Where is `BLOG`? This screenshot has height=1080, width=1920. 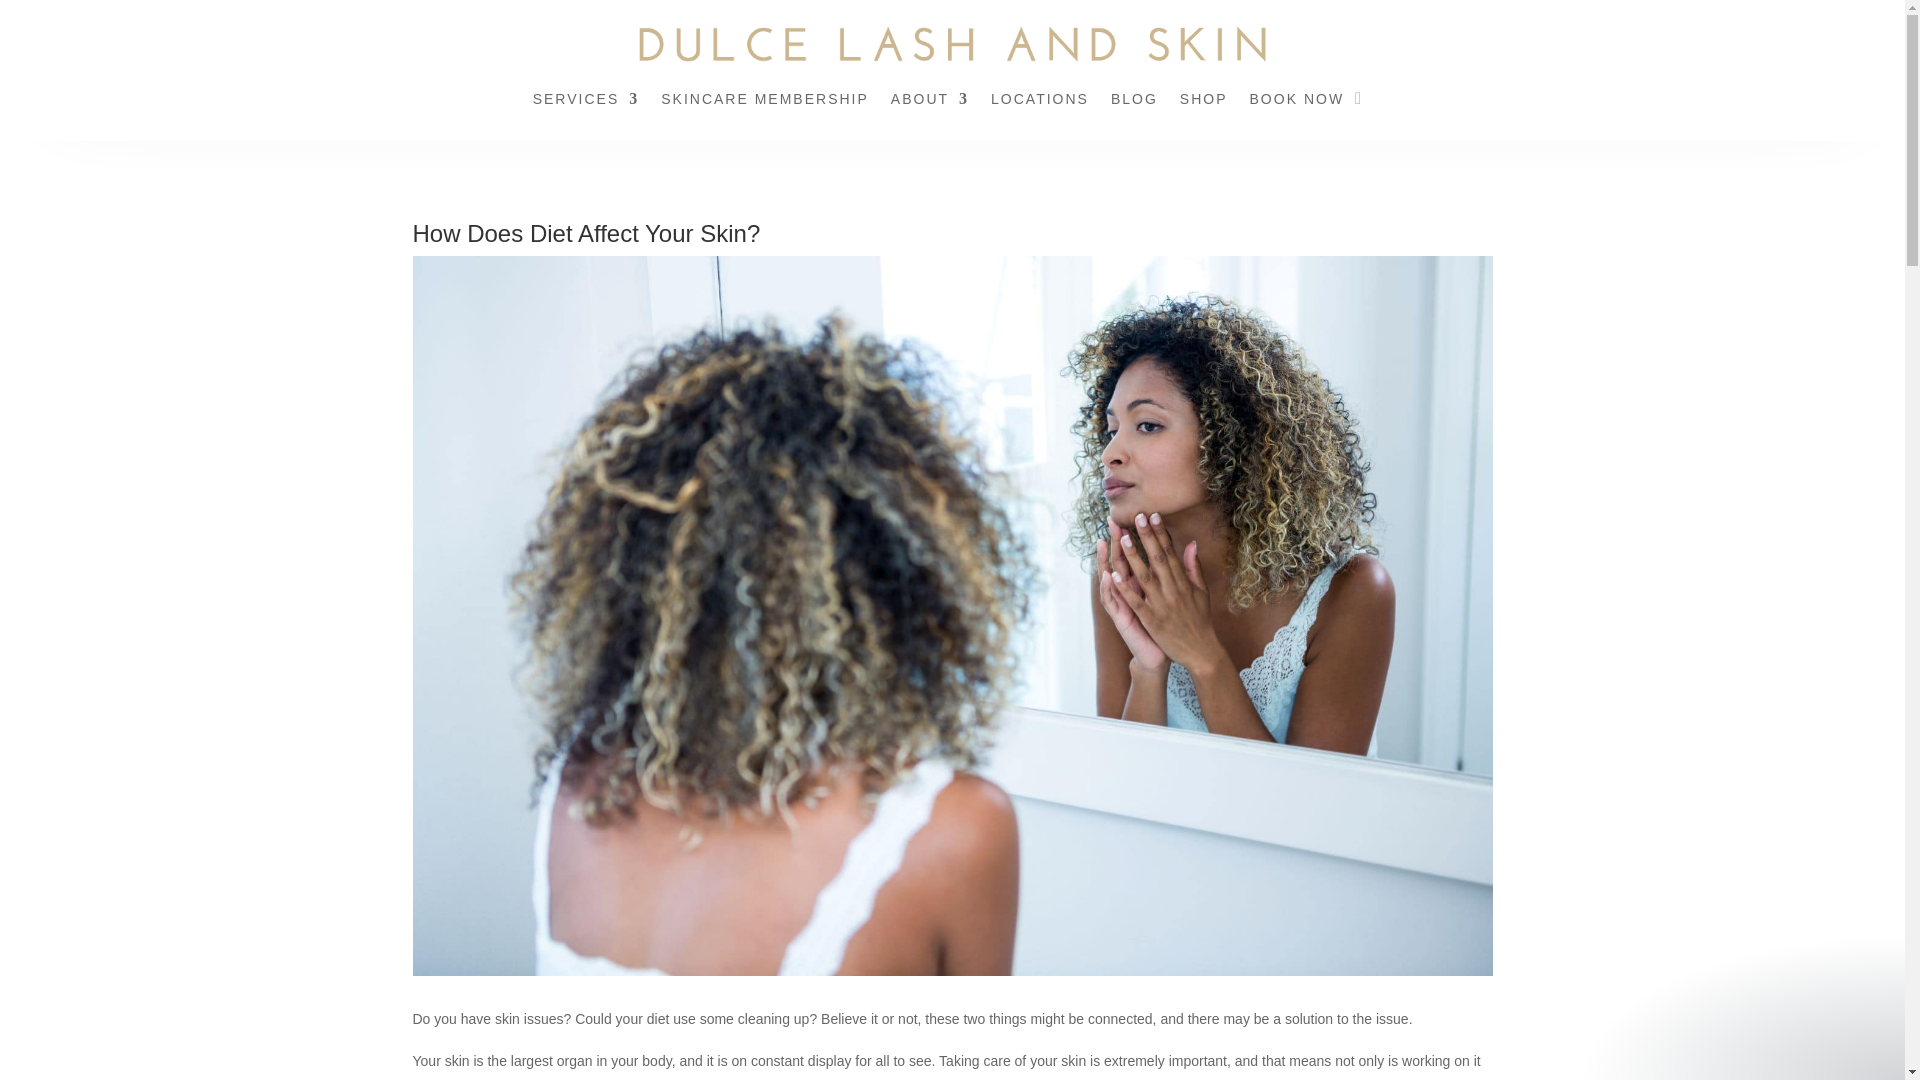
BLOG is located at coordinates (1134, 102).